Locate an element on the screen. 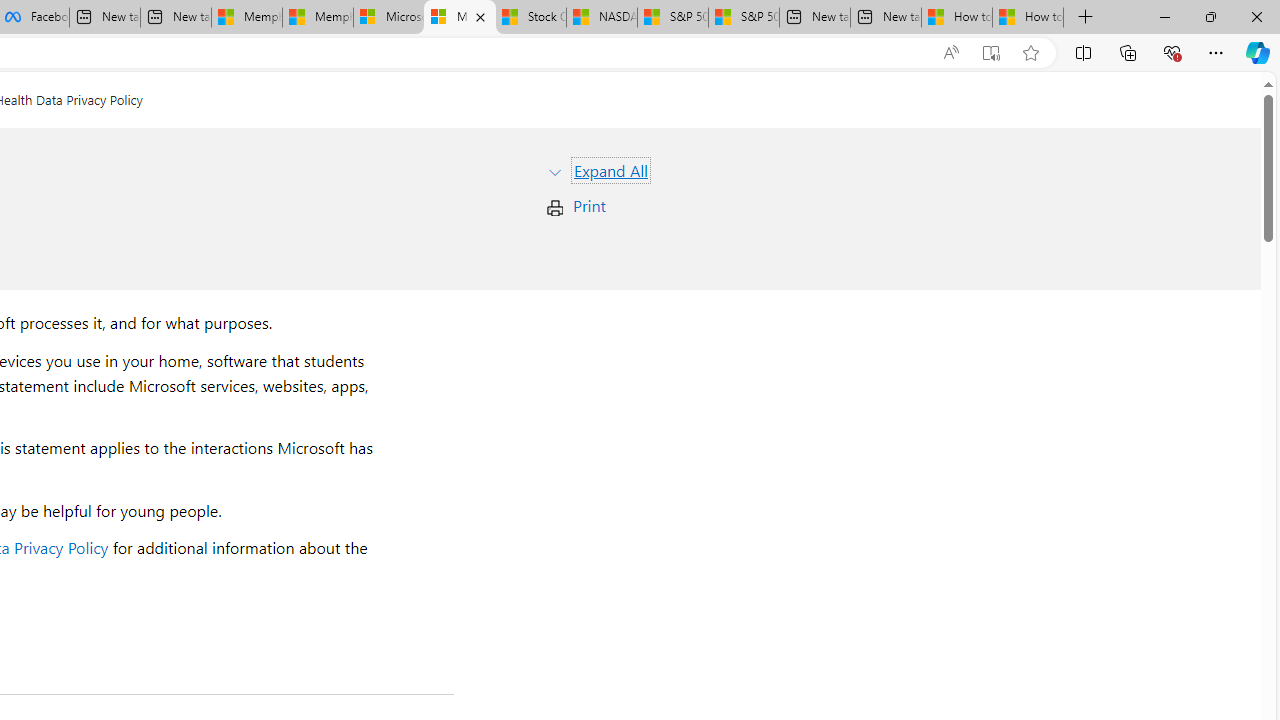 This screenshot has width=1280, height=720. Enter Immersive Reader (F9) is located at coordinates (991, 53).